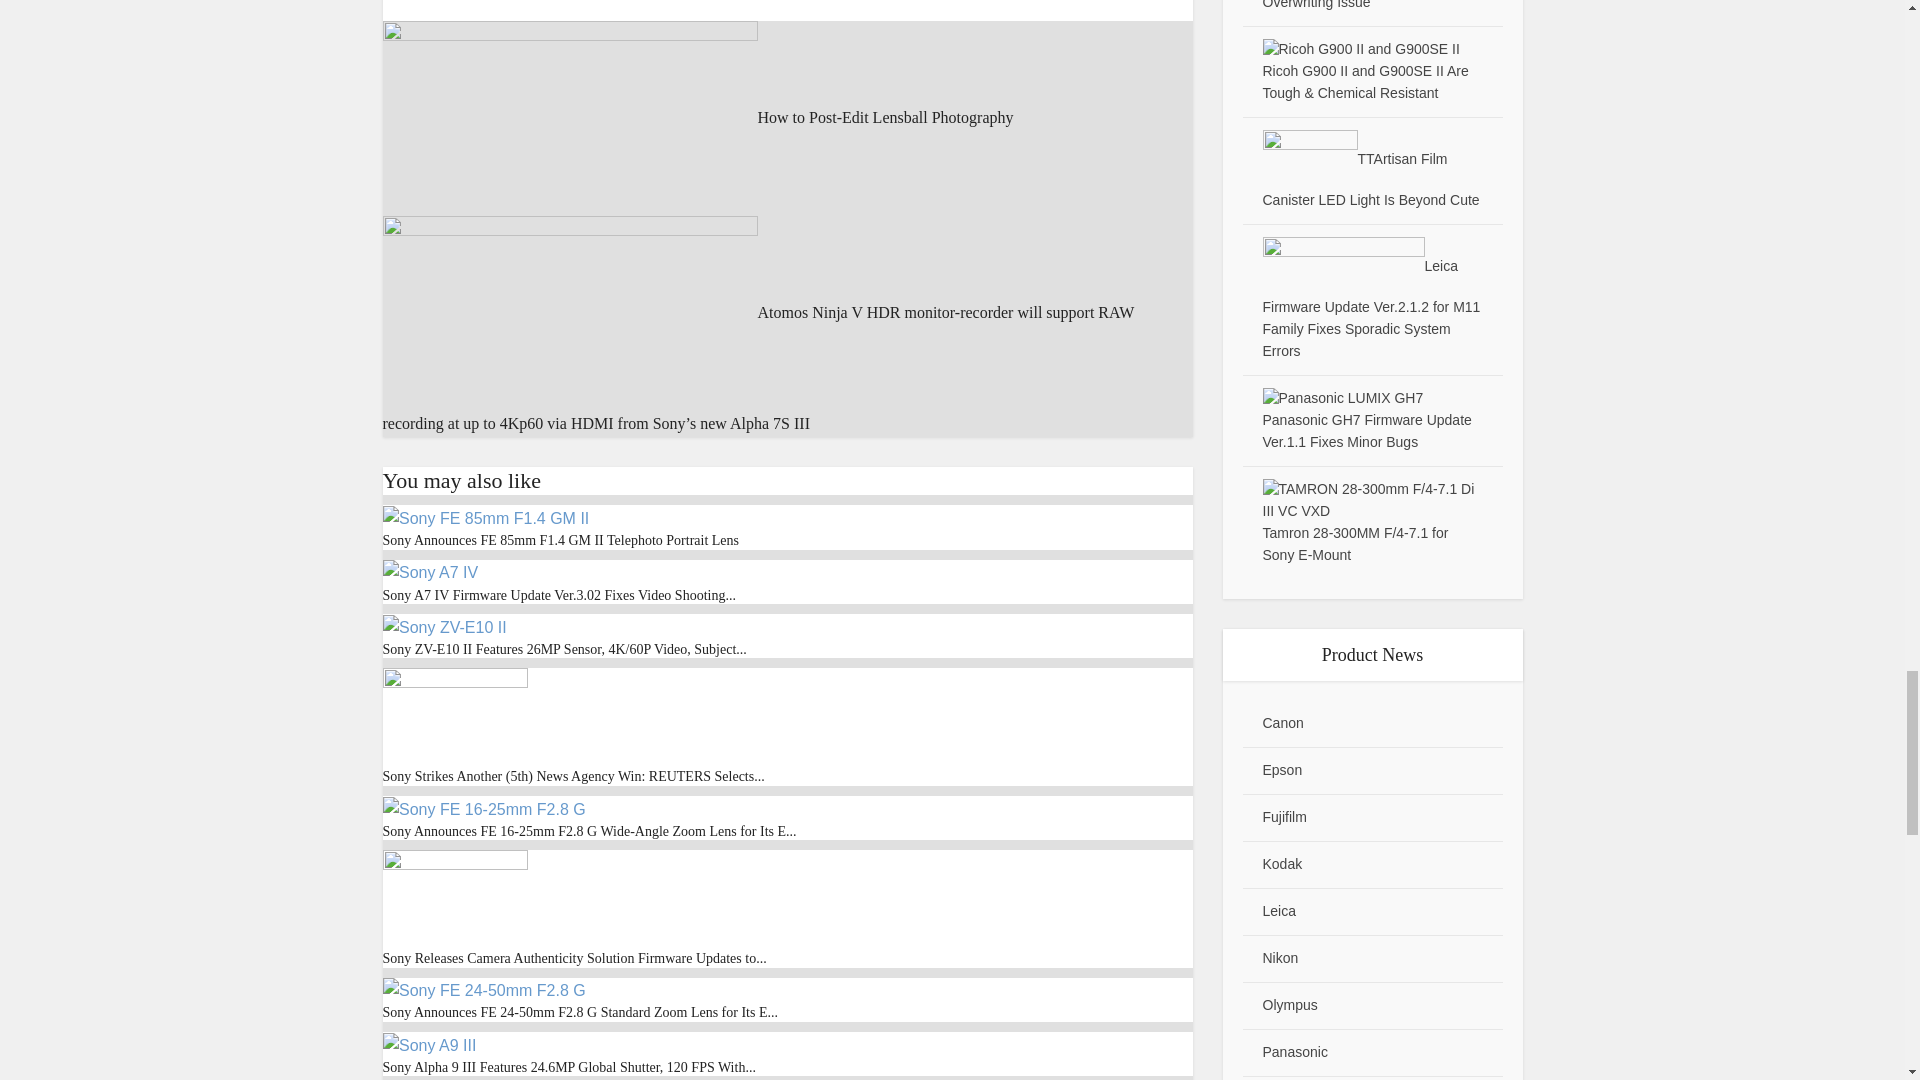 The height and width of the screenshot is (1080, 1920). I want to click on Sony Announces FE 85mm F1.4 GM II Telephoto Portrait Lens, so click(484, 516).